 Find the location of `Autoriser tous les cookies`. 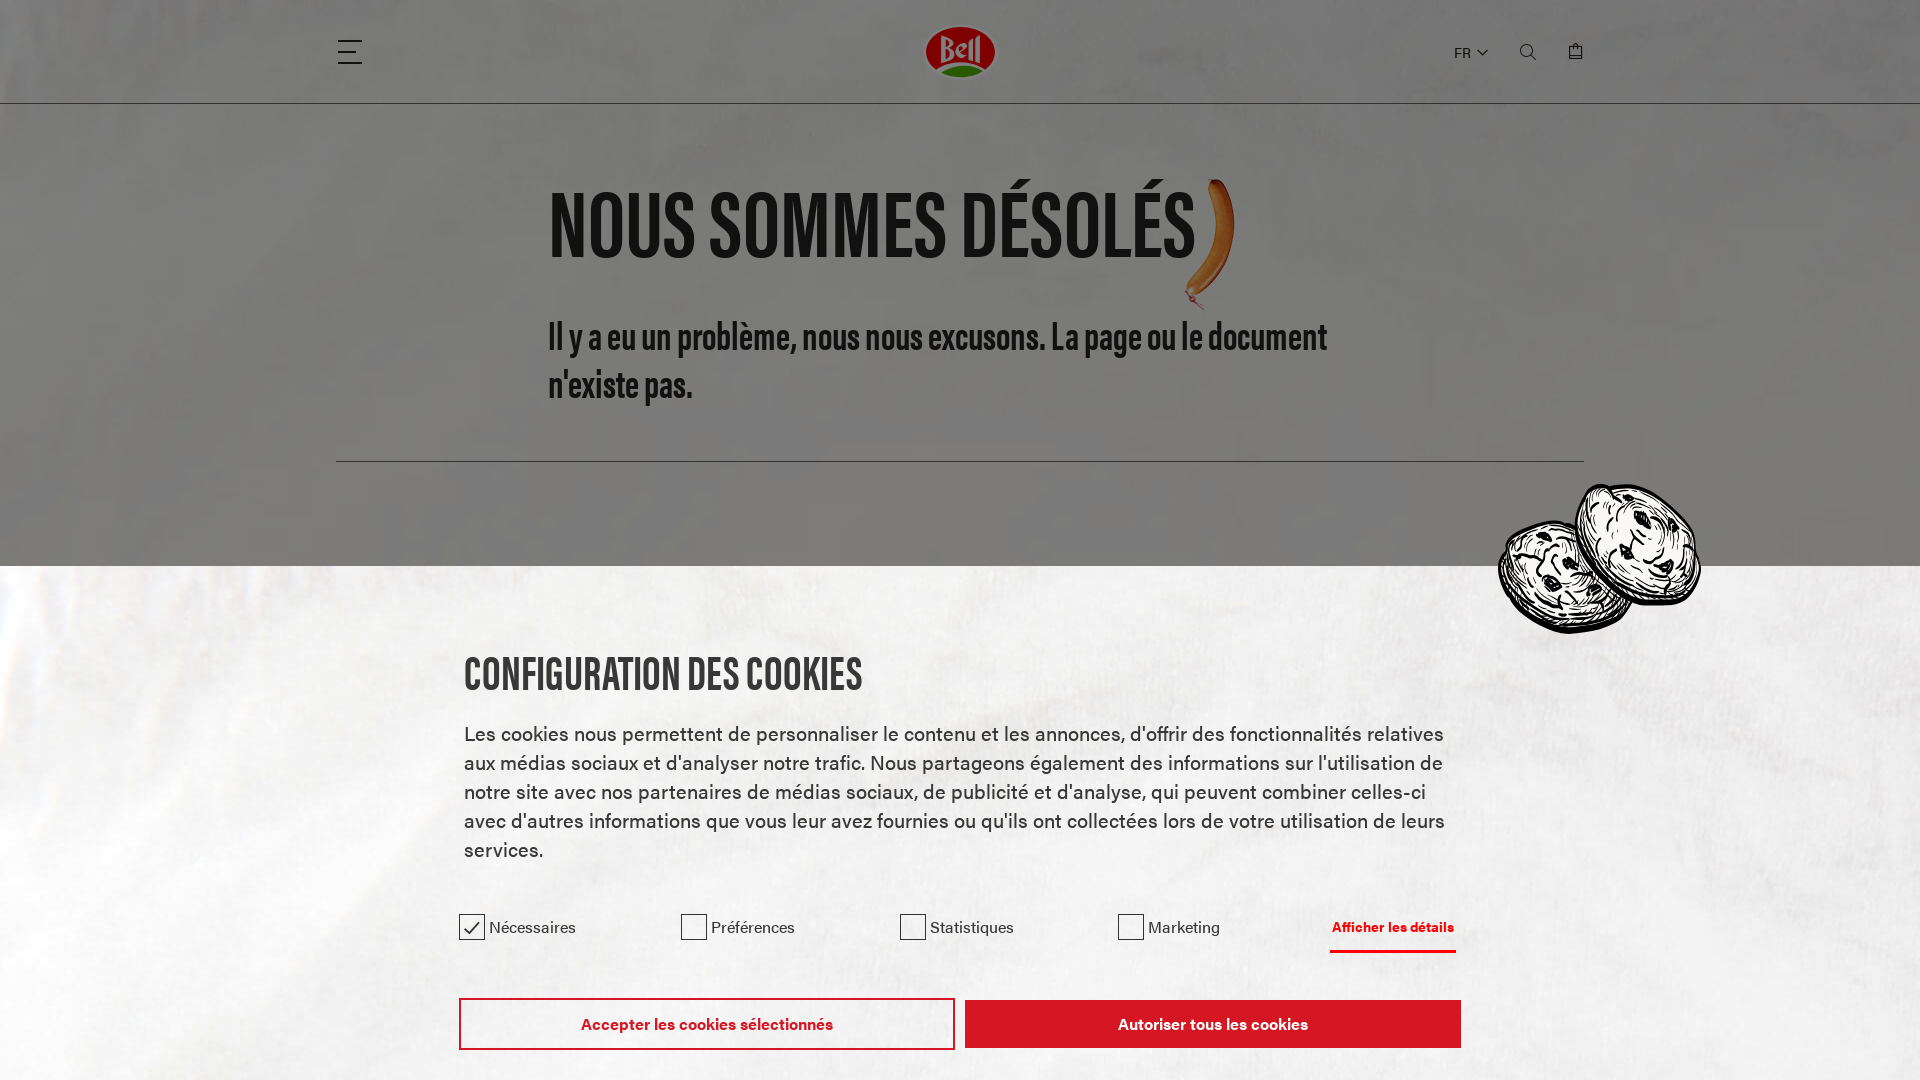

Autoriser tous les cookies is located at coordinates (1212, 1024).